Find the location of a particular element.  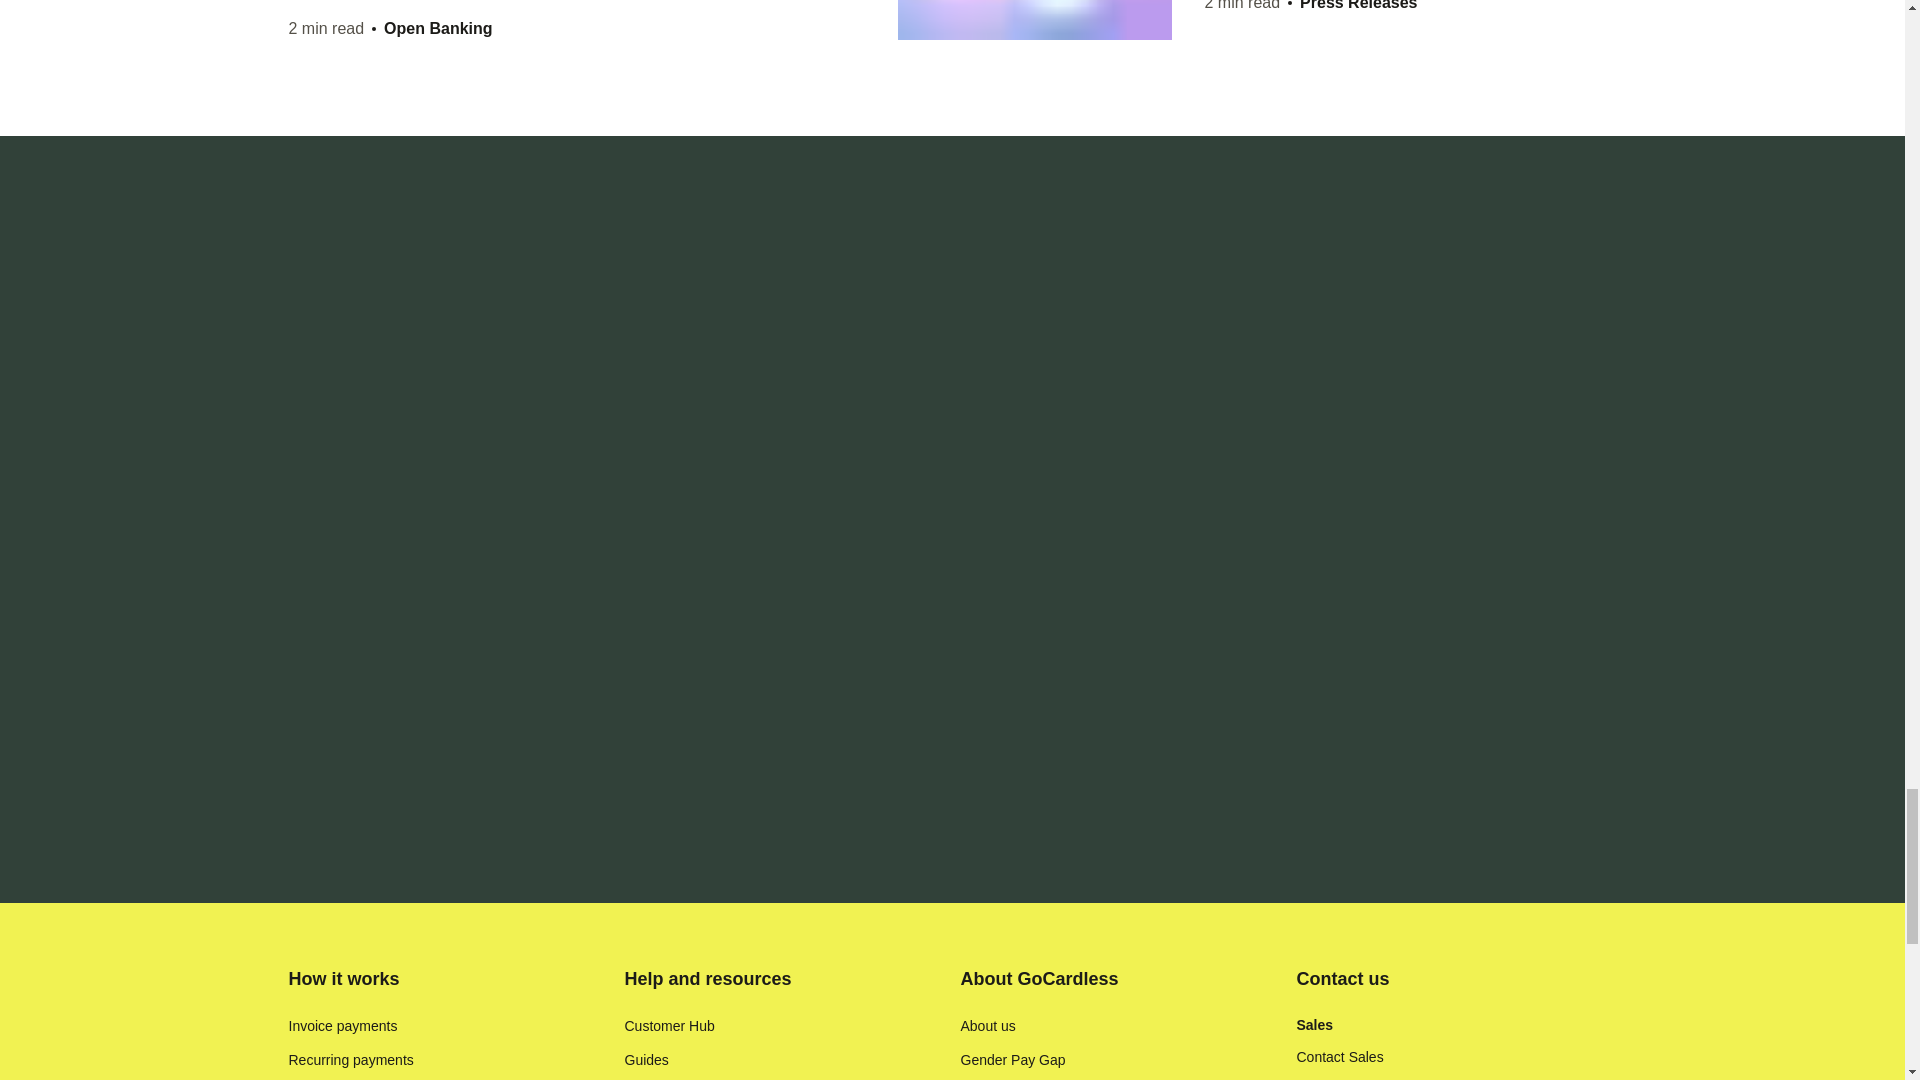

Recurring payments is located at coordinates (350, 1060).